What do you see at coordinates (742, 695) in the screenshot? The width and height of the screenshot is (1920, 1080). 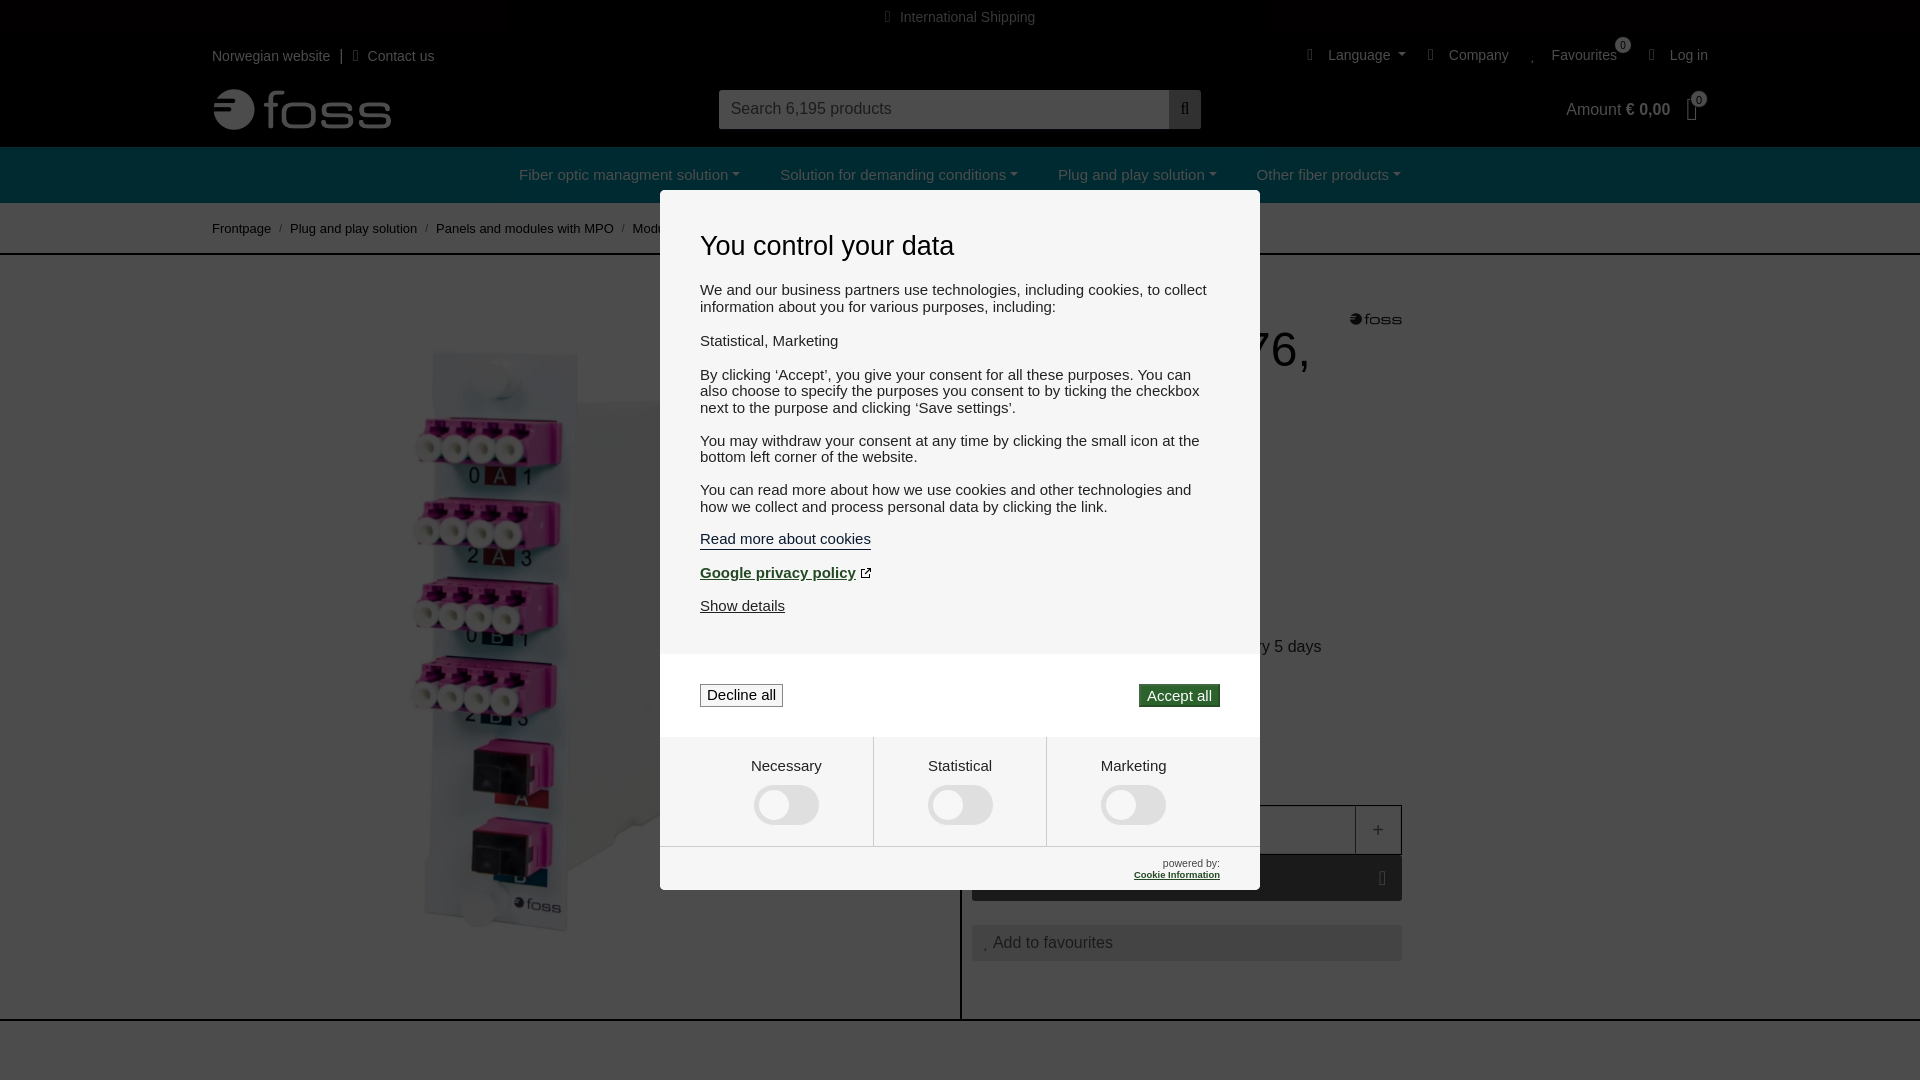 I see `Decline all` at bounding box center [742, 695].